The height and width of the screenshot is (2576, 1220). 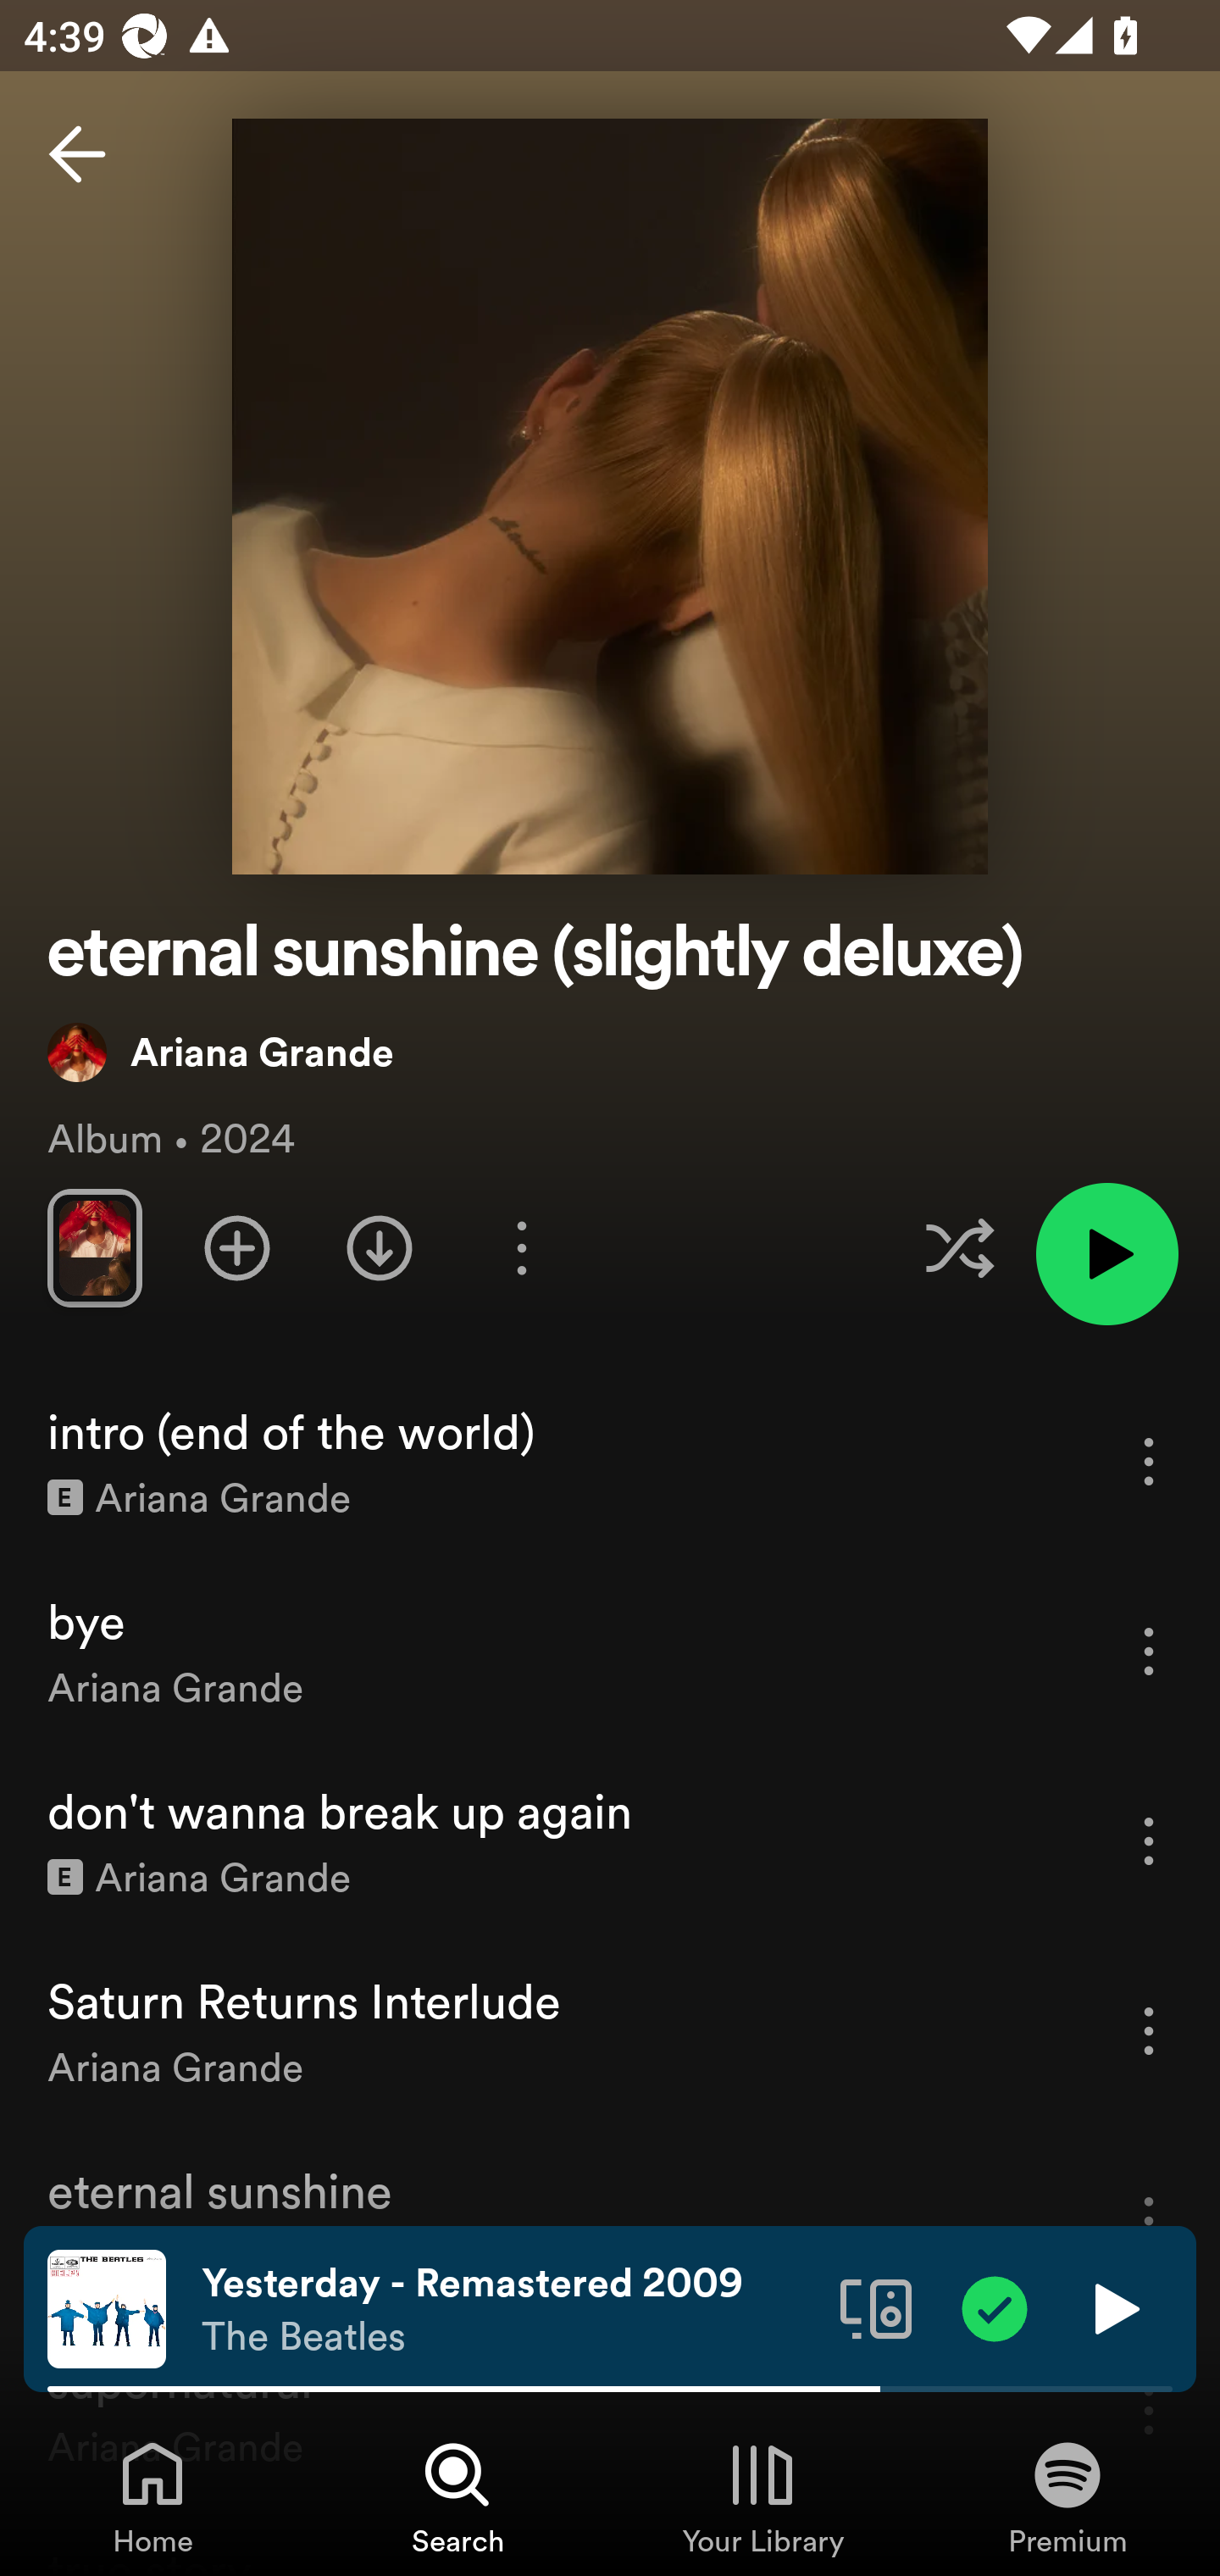 What do you see at coordinates (762, 2496) in the screenshot?
I see `Your Library, Tab 3 of 4 Your Library Your Library` at bounding box center [762, 2496].